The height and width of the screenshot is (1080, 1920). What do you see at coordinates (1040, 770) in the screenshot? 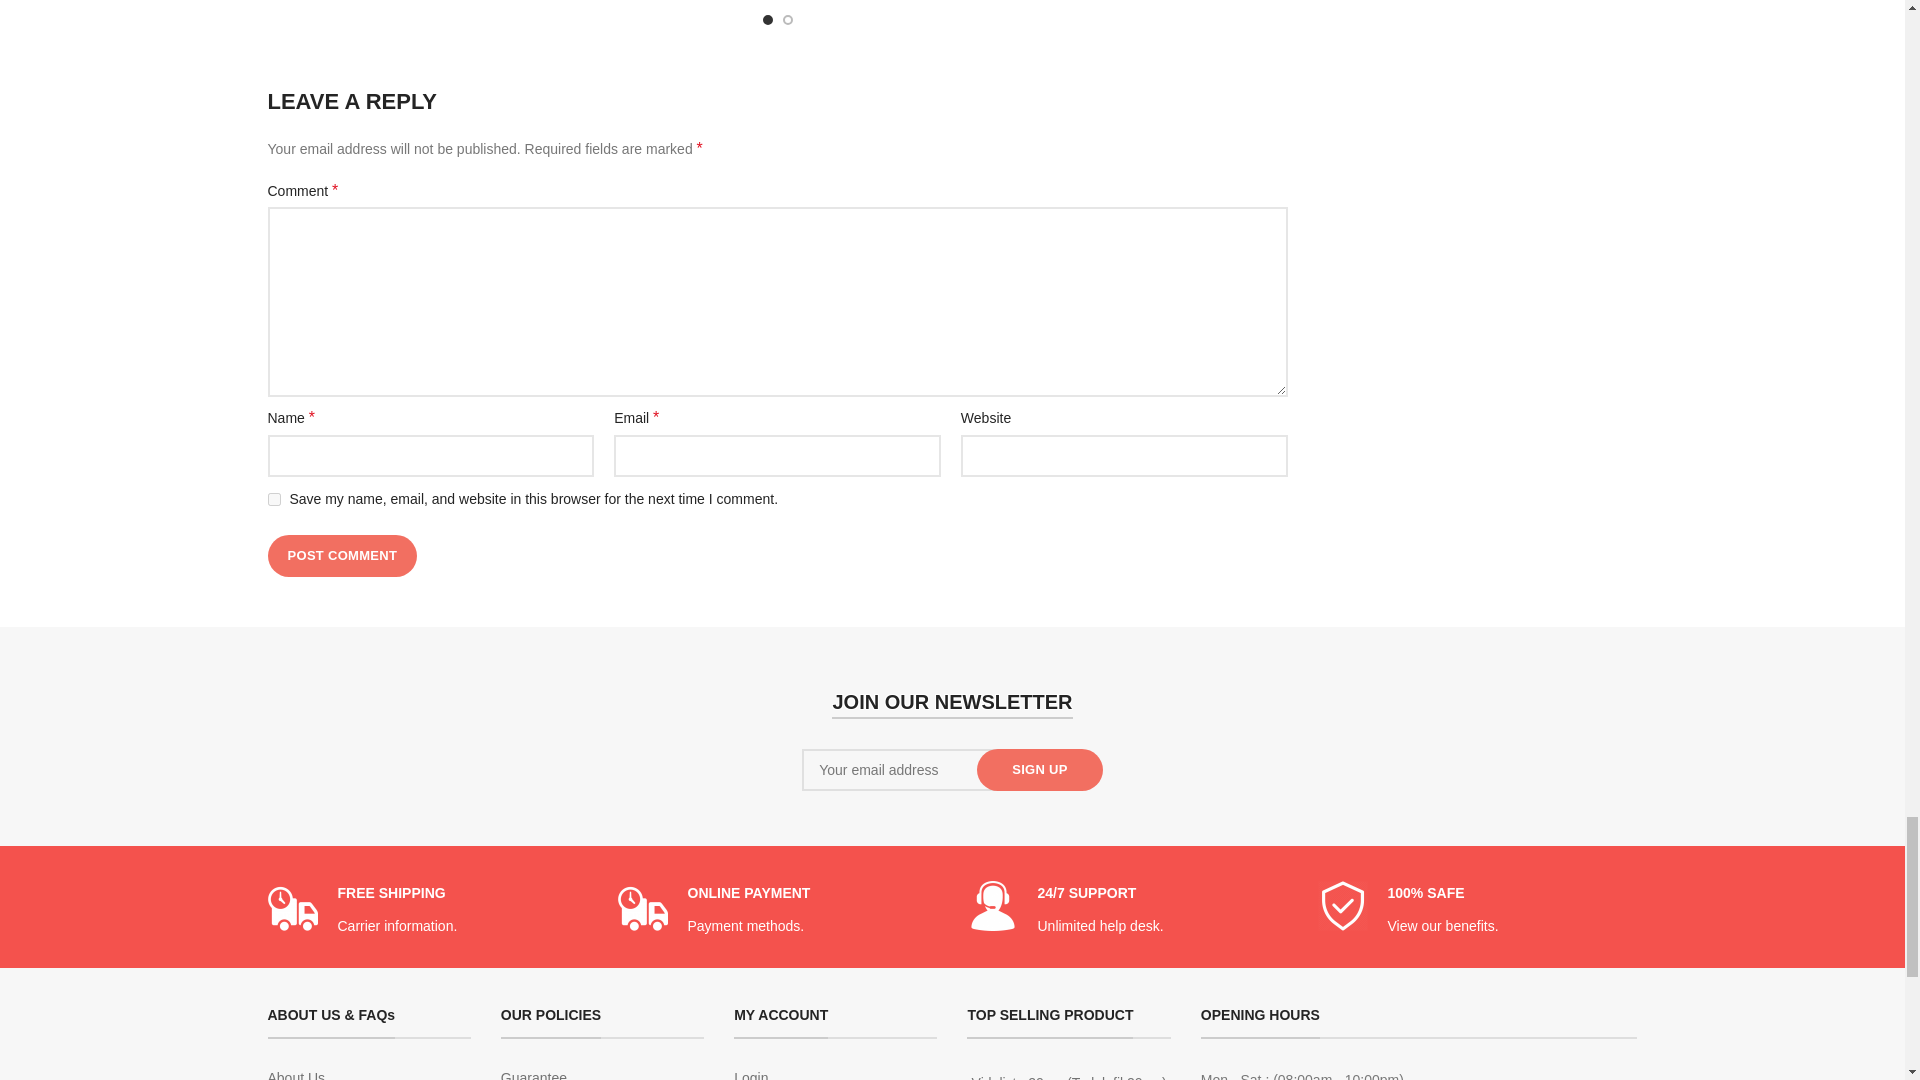
I see `Sign up` at bounding box center [1040, 770].